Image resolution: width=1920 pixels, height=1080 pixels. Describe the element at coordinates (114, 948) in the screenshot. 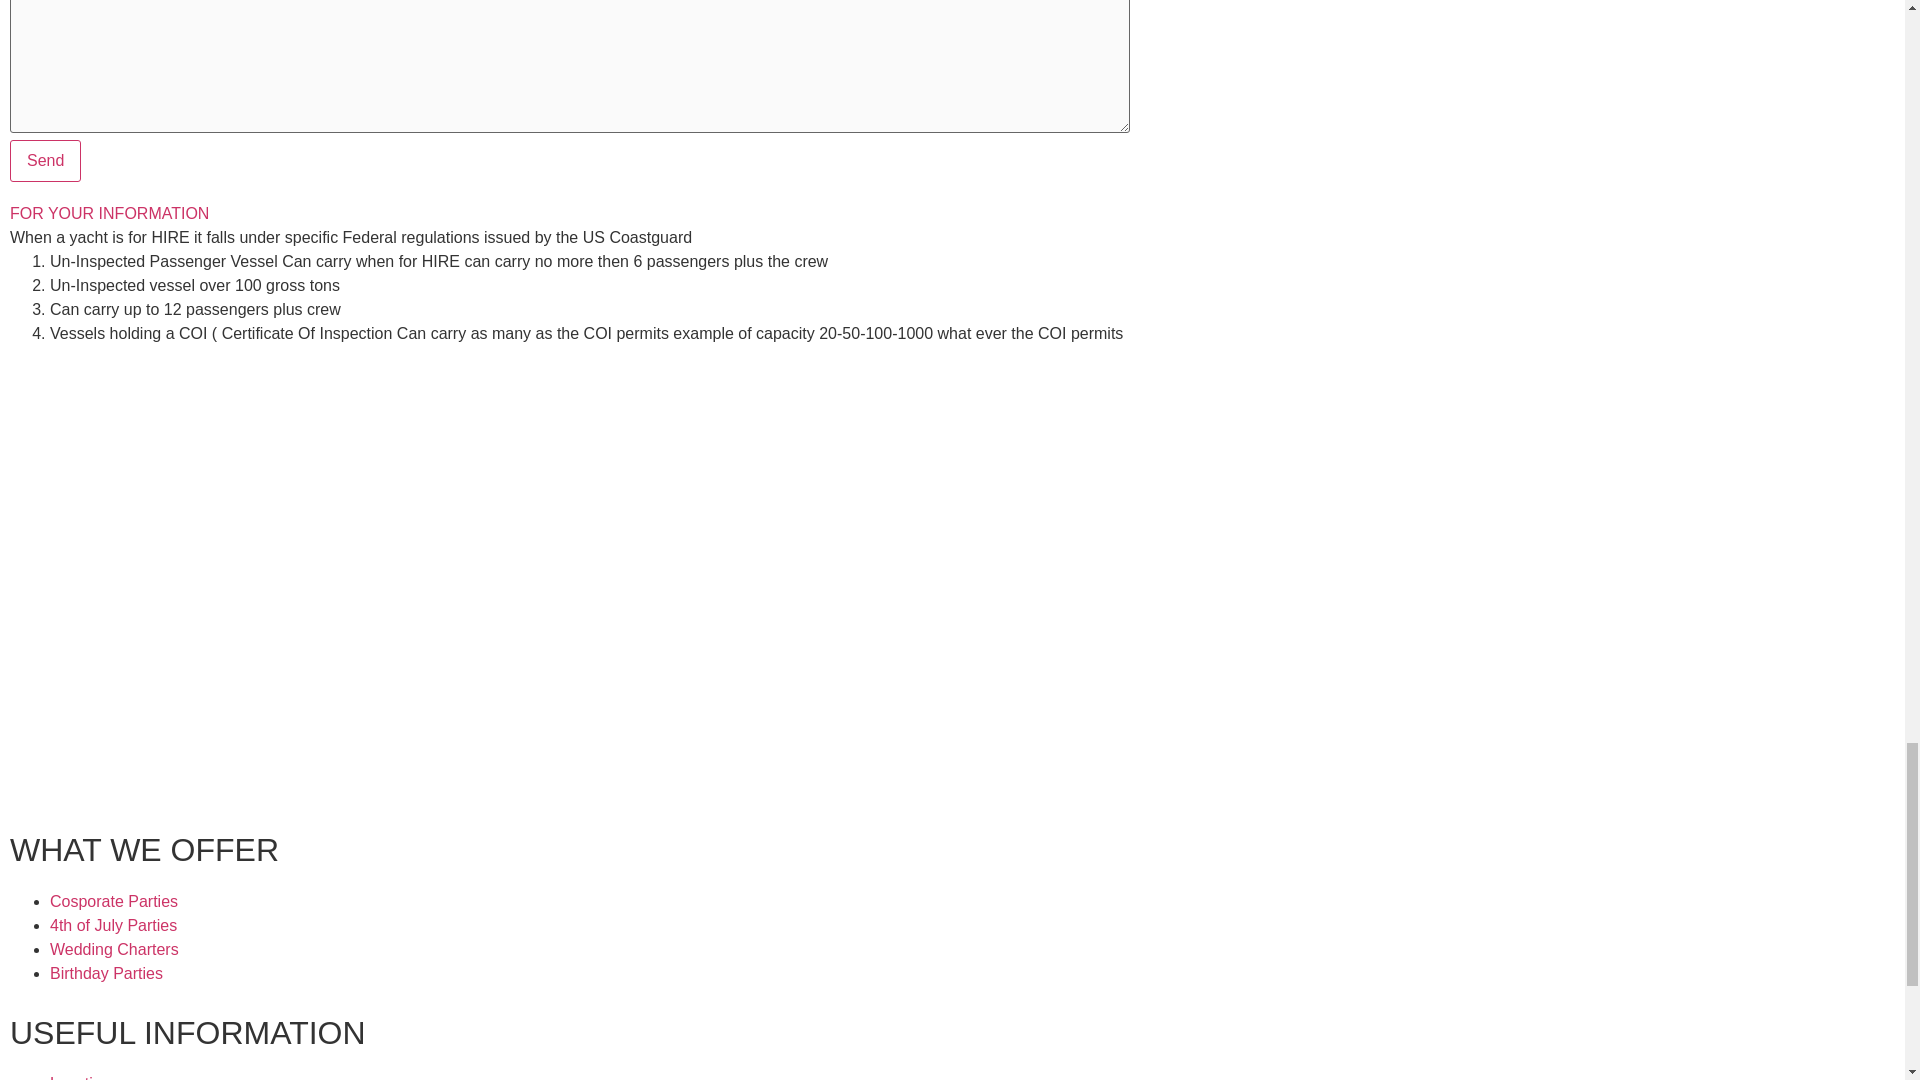

I see `Wedding Charters` at that location.